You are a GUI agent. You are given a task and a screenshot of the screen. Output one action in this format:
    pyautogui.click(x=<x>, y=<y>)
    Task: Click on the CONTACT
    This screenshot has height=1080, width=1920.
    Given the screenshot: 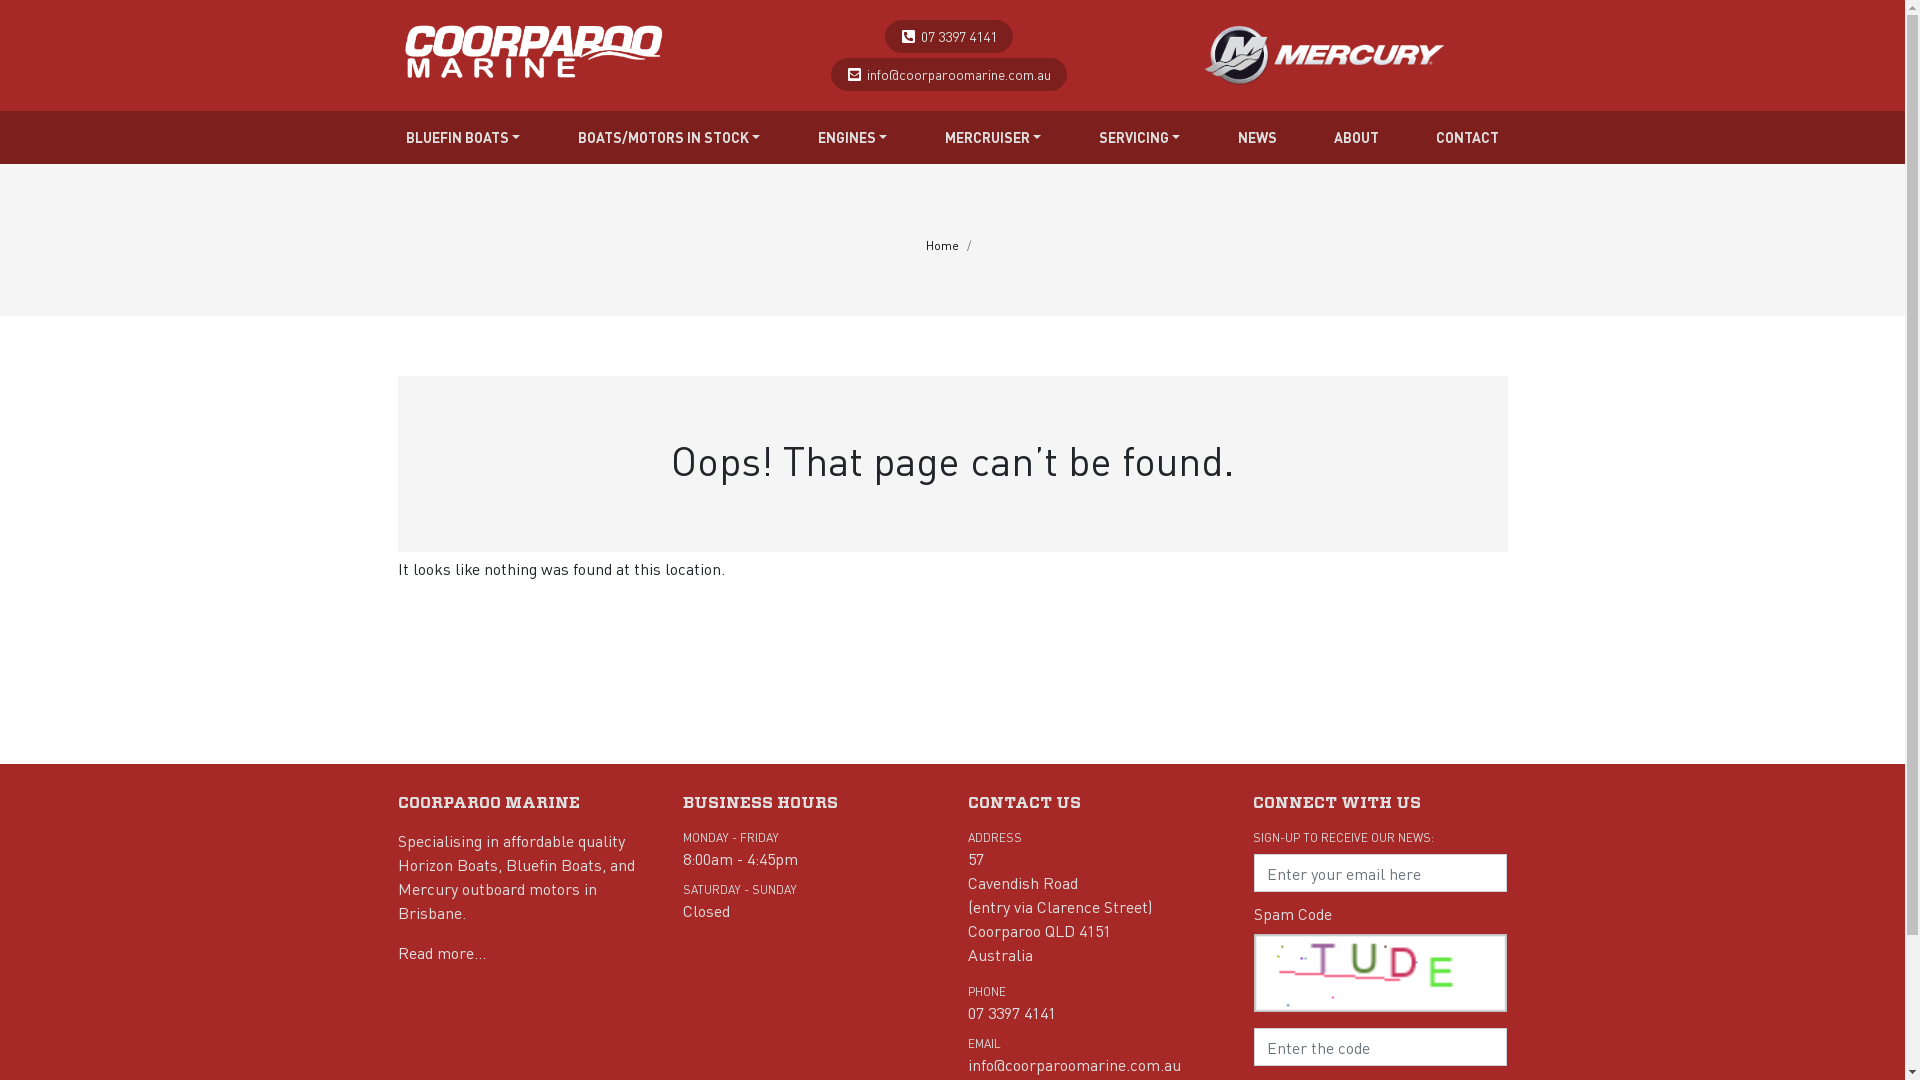 What is the action you would take?
    pyautogui.click(x=1468, y=138)
    